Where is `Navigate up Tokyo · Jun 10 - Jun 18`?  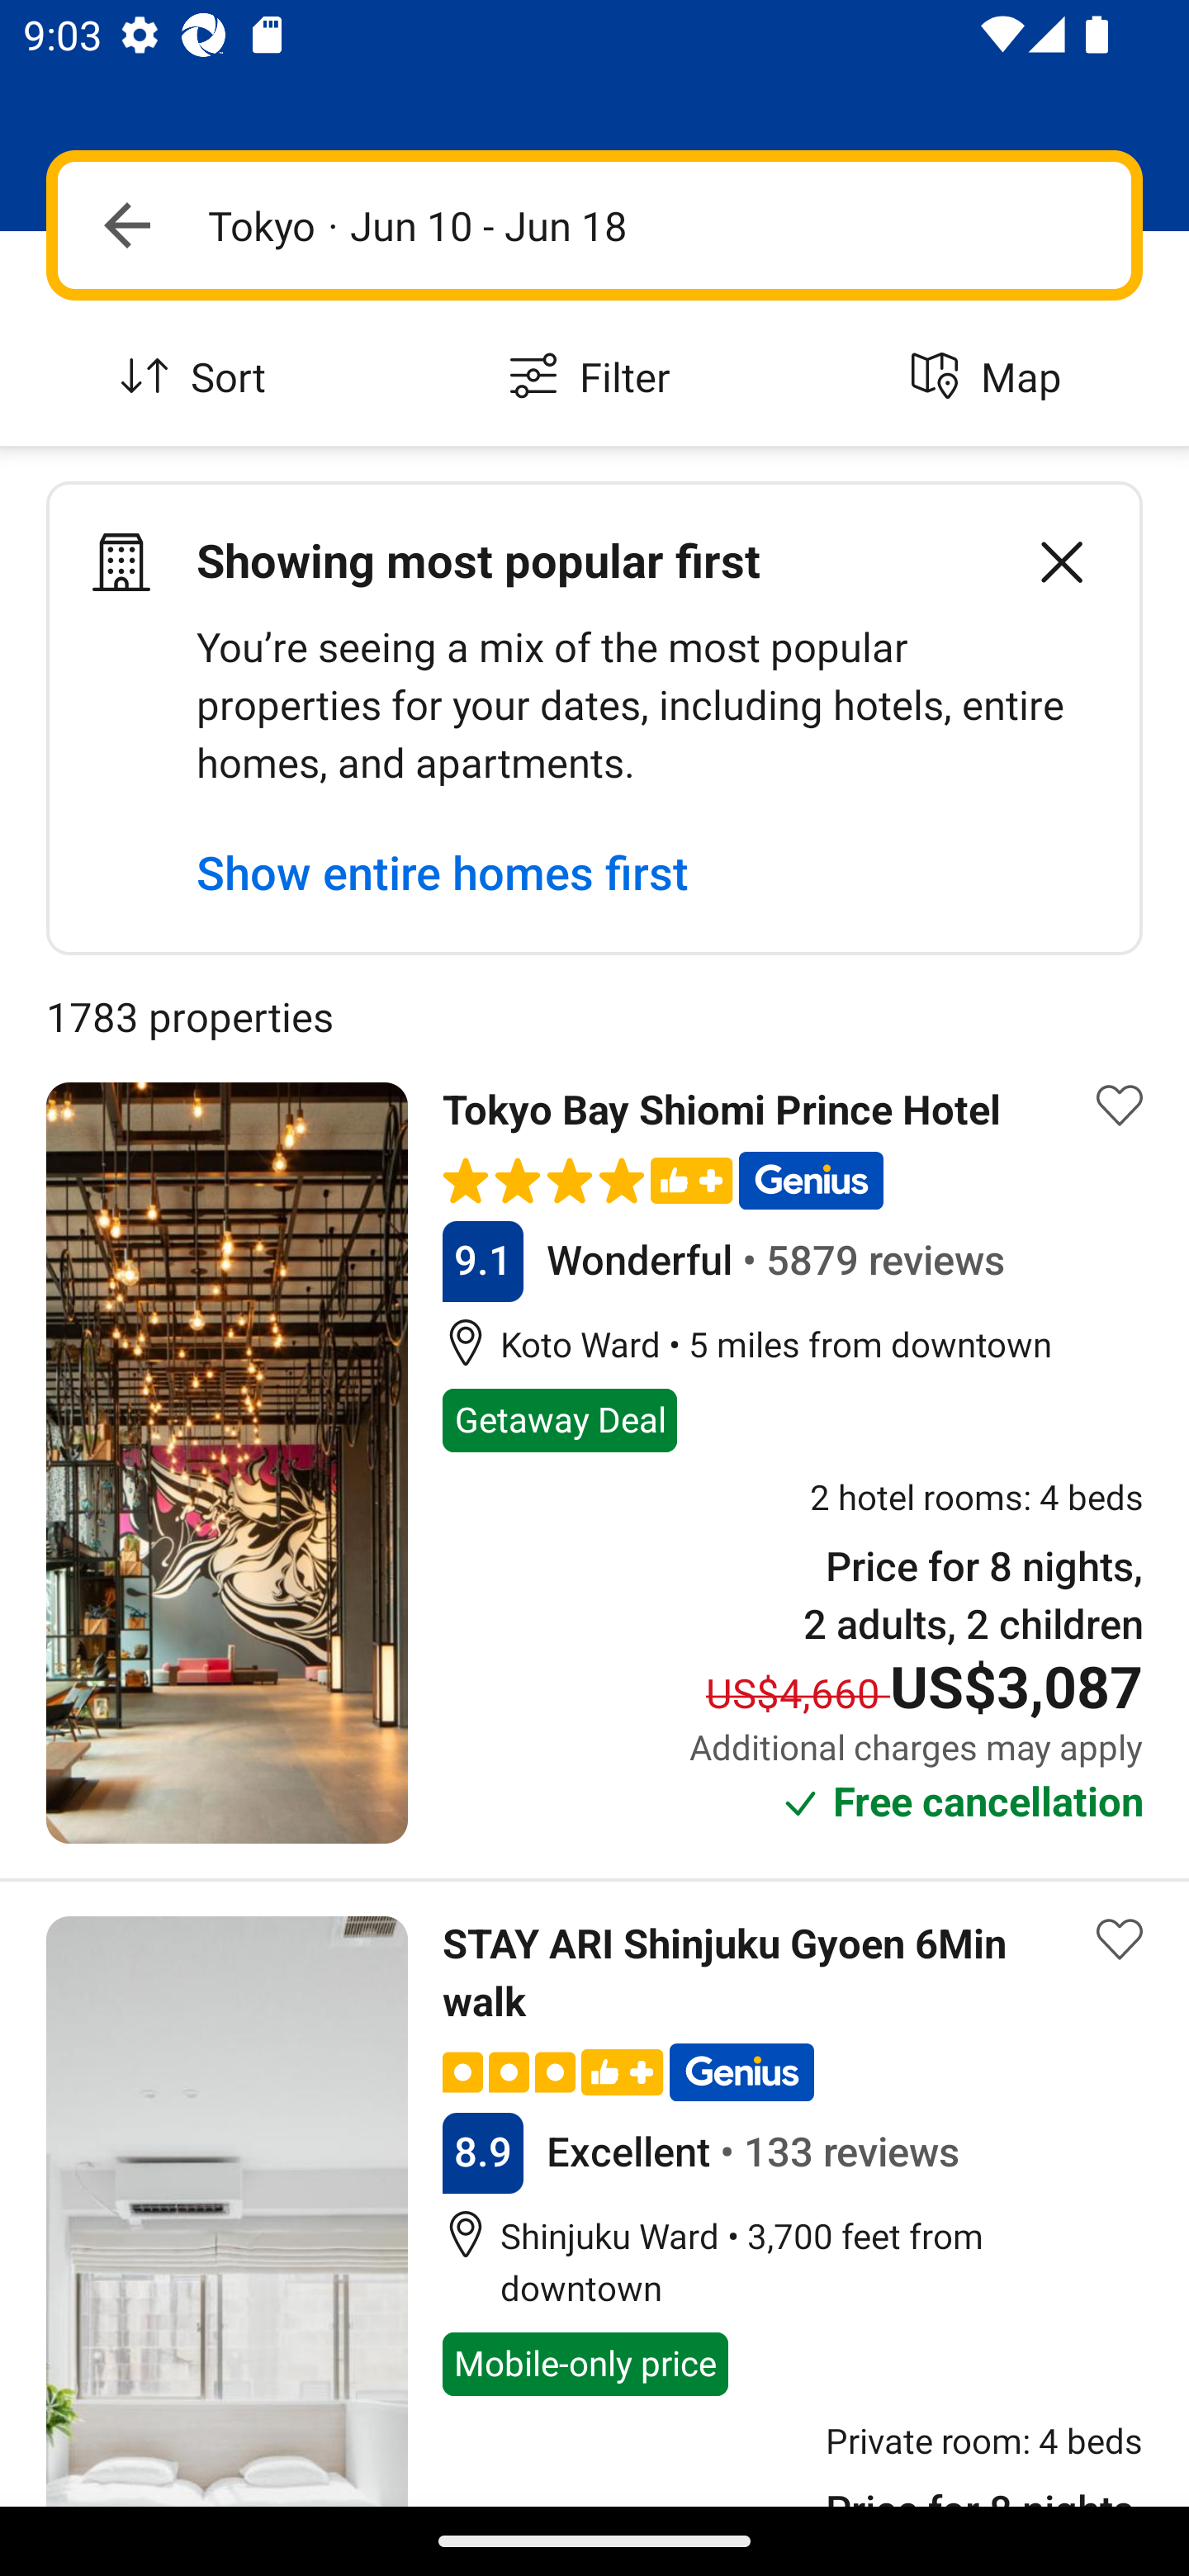 Navigate up Tokyo · Jun 10 - Jun 18 is located at coordinates (594, 225).